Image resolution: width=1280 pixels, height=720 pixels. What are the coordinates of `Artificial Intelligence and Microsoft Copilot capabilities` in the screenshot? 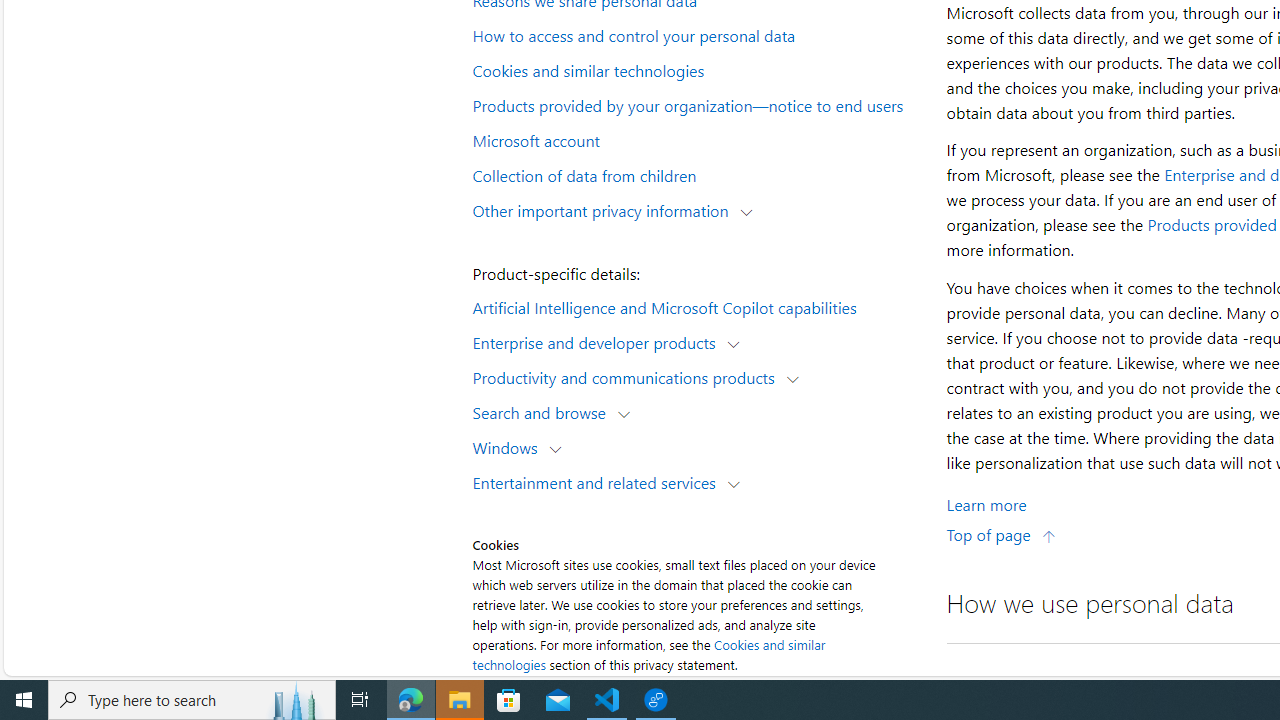 It's located at (696, 306).